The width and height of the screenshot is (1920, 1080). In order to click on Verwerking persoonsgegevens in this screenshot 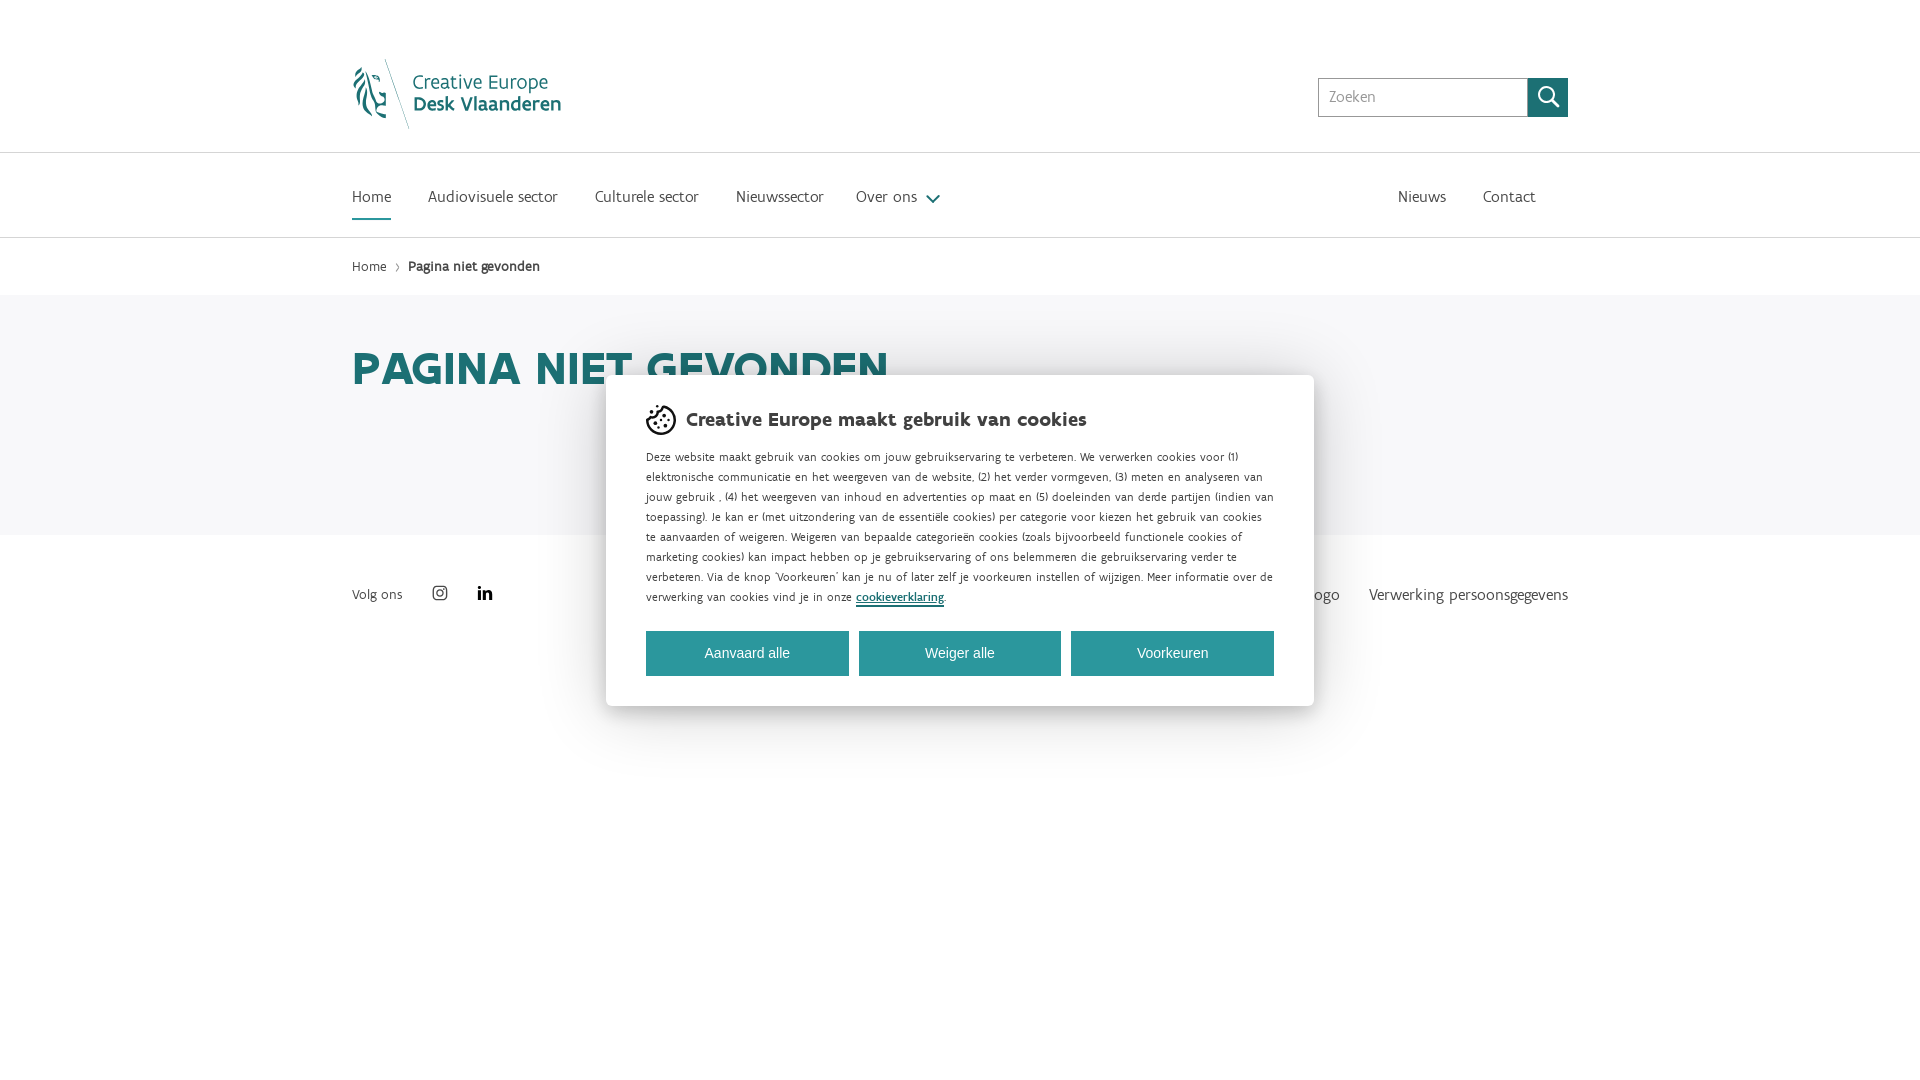, I will do `click(1468, 594)`.